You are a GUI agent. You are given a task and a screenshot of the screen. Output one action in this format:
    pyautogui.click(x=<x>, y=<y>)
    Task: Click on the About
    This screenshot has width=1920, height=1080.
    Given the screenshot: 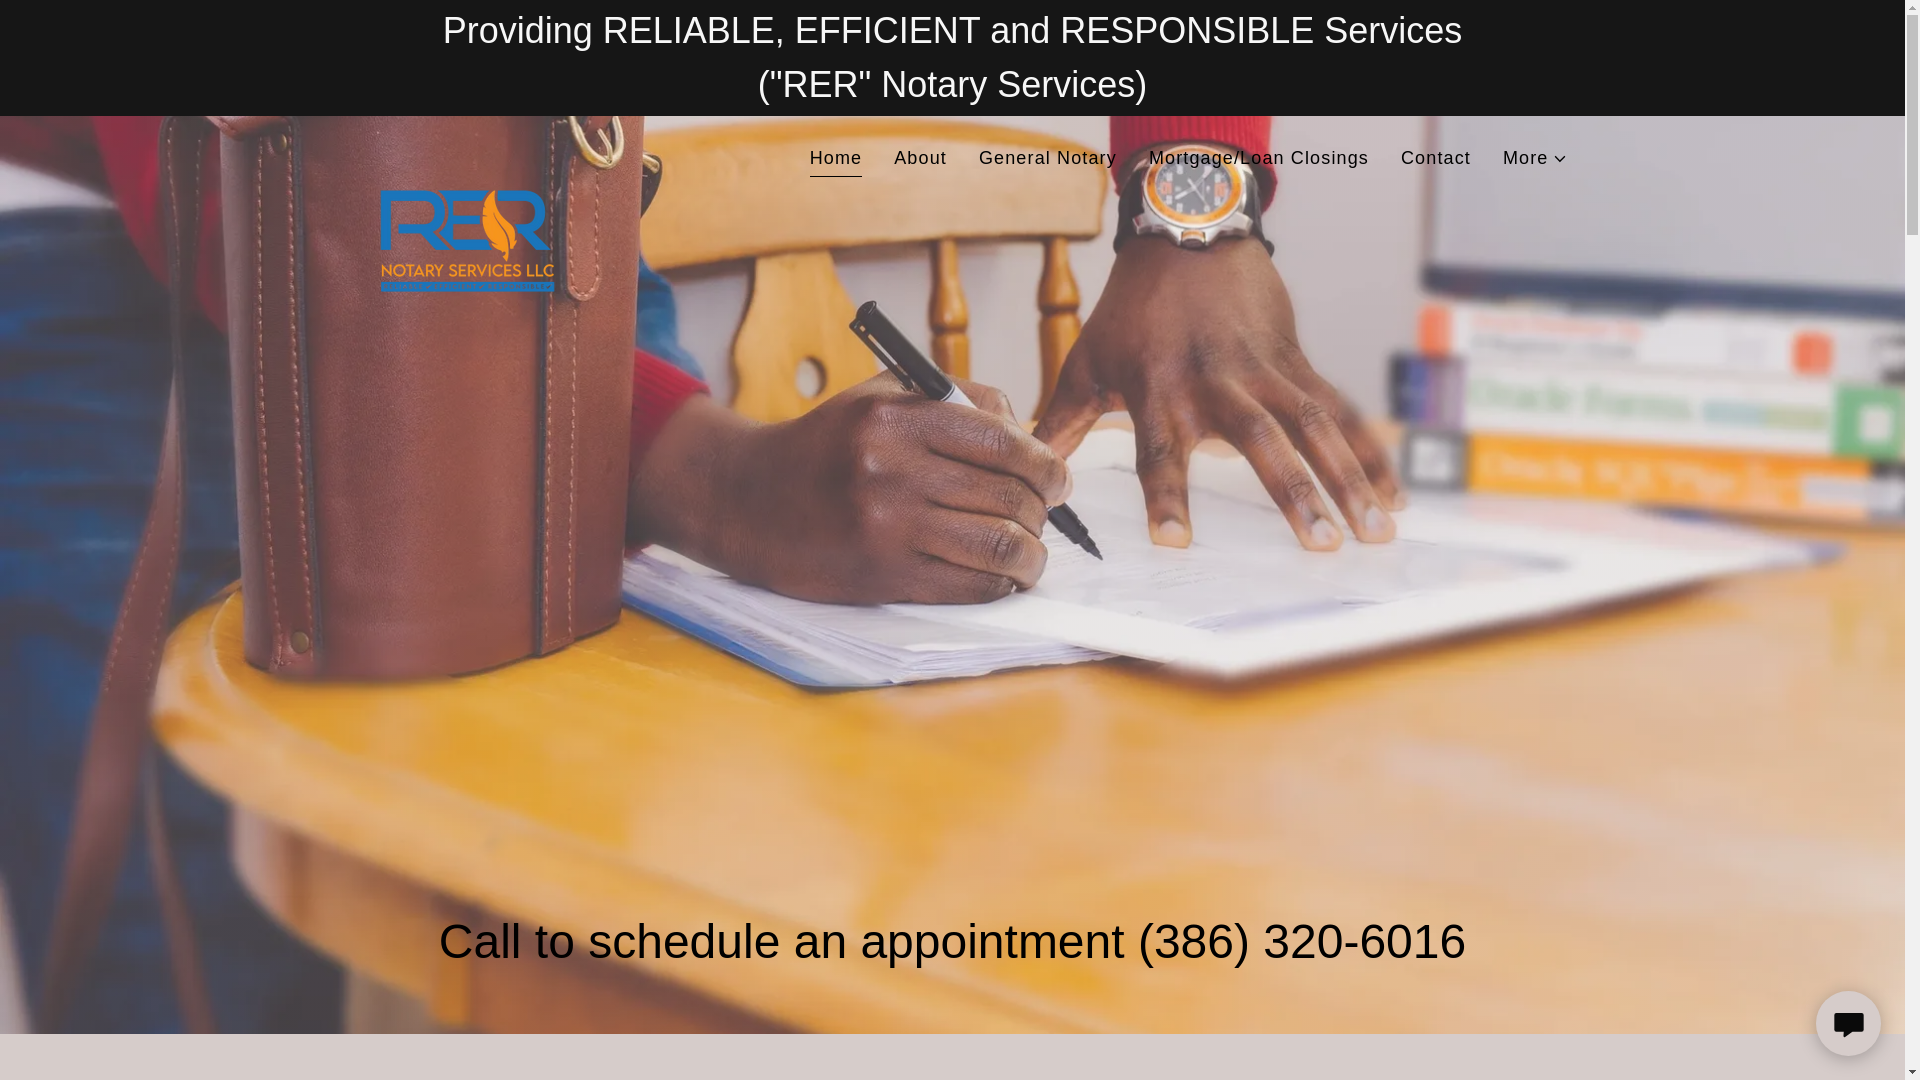 What is the action you would take?
    pyautogui.click(x=920, y=158)
    